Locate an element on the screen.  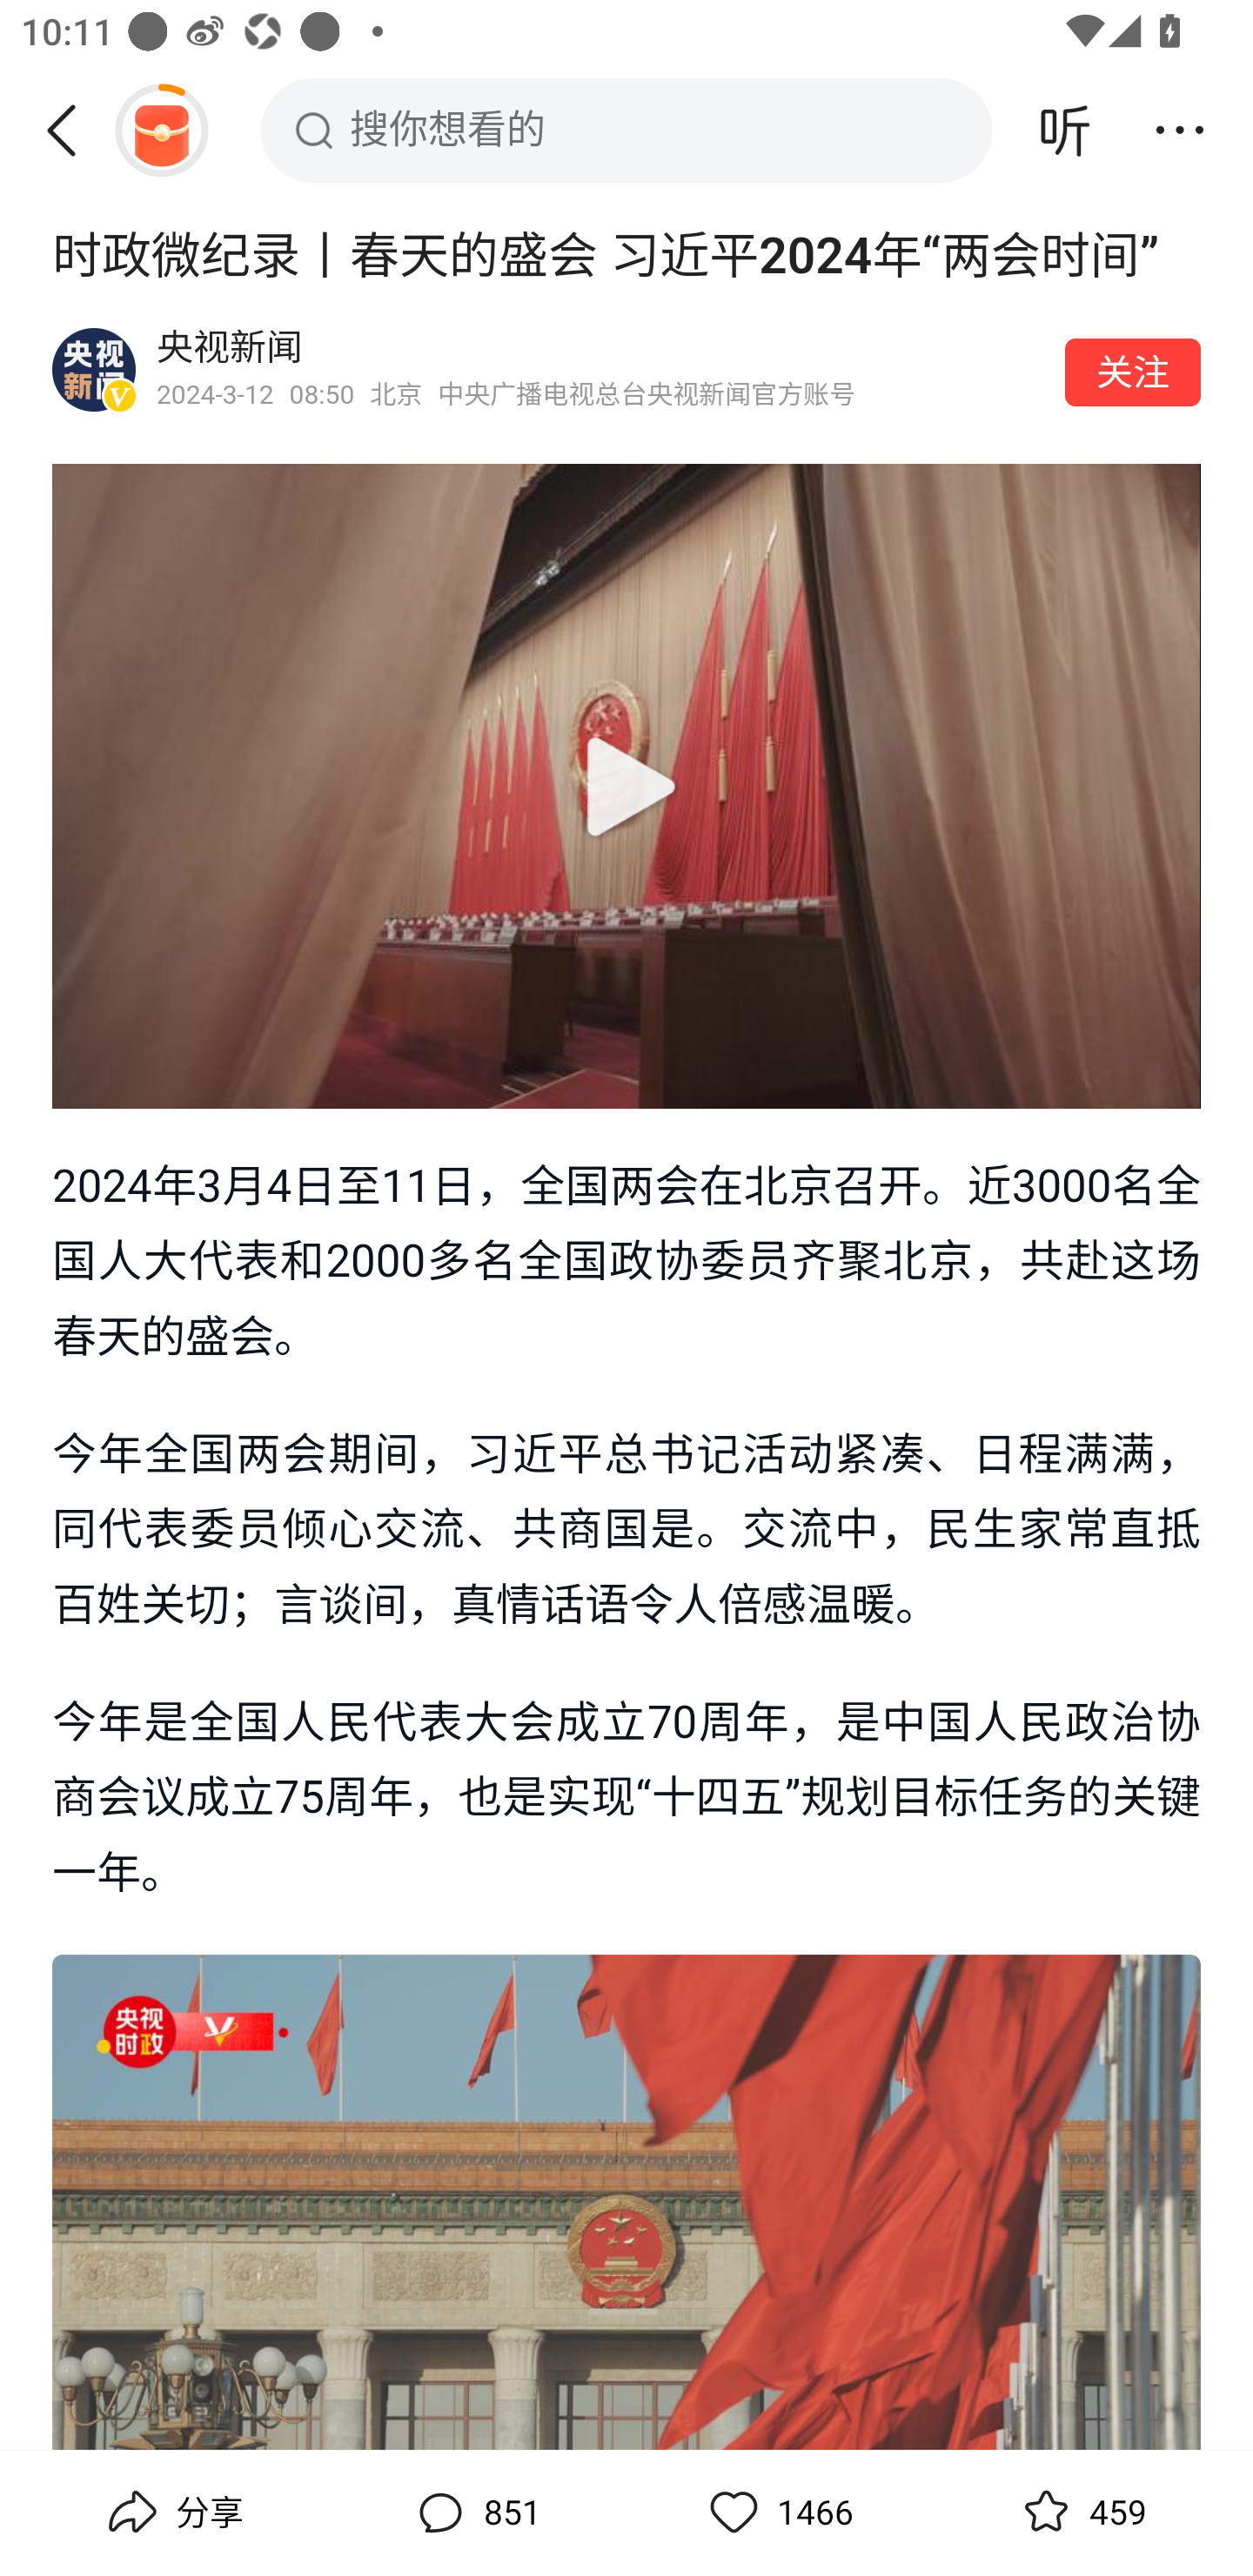
播放视频 is located at coordinates (626, 785).